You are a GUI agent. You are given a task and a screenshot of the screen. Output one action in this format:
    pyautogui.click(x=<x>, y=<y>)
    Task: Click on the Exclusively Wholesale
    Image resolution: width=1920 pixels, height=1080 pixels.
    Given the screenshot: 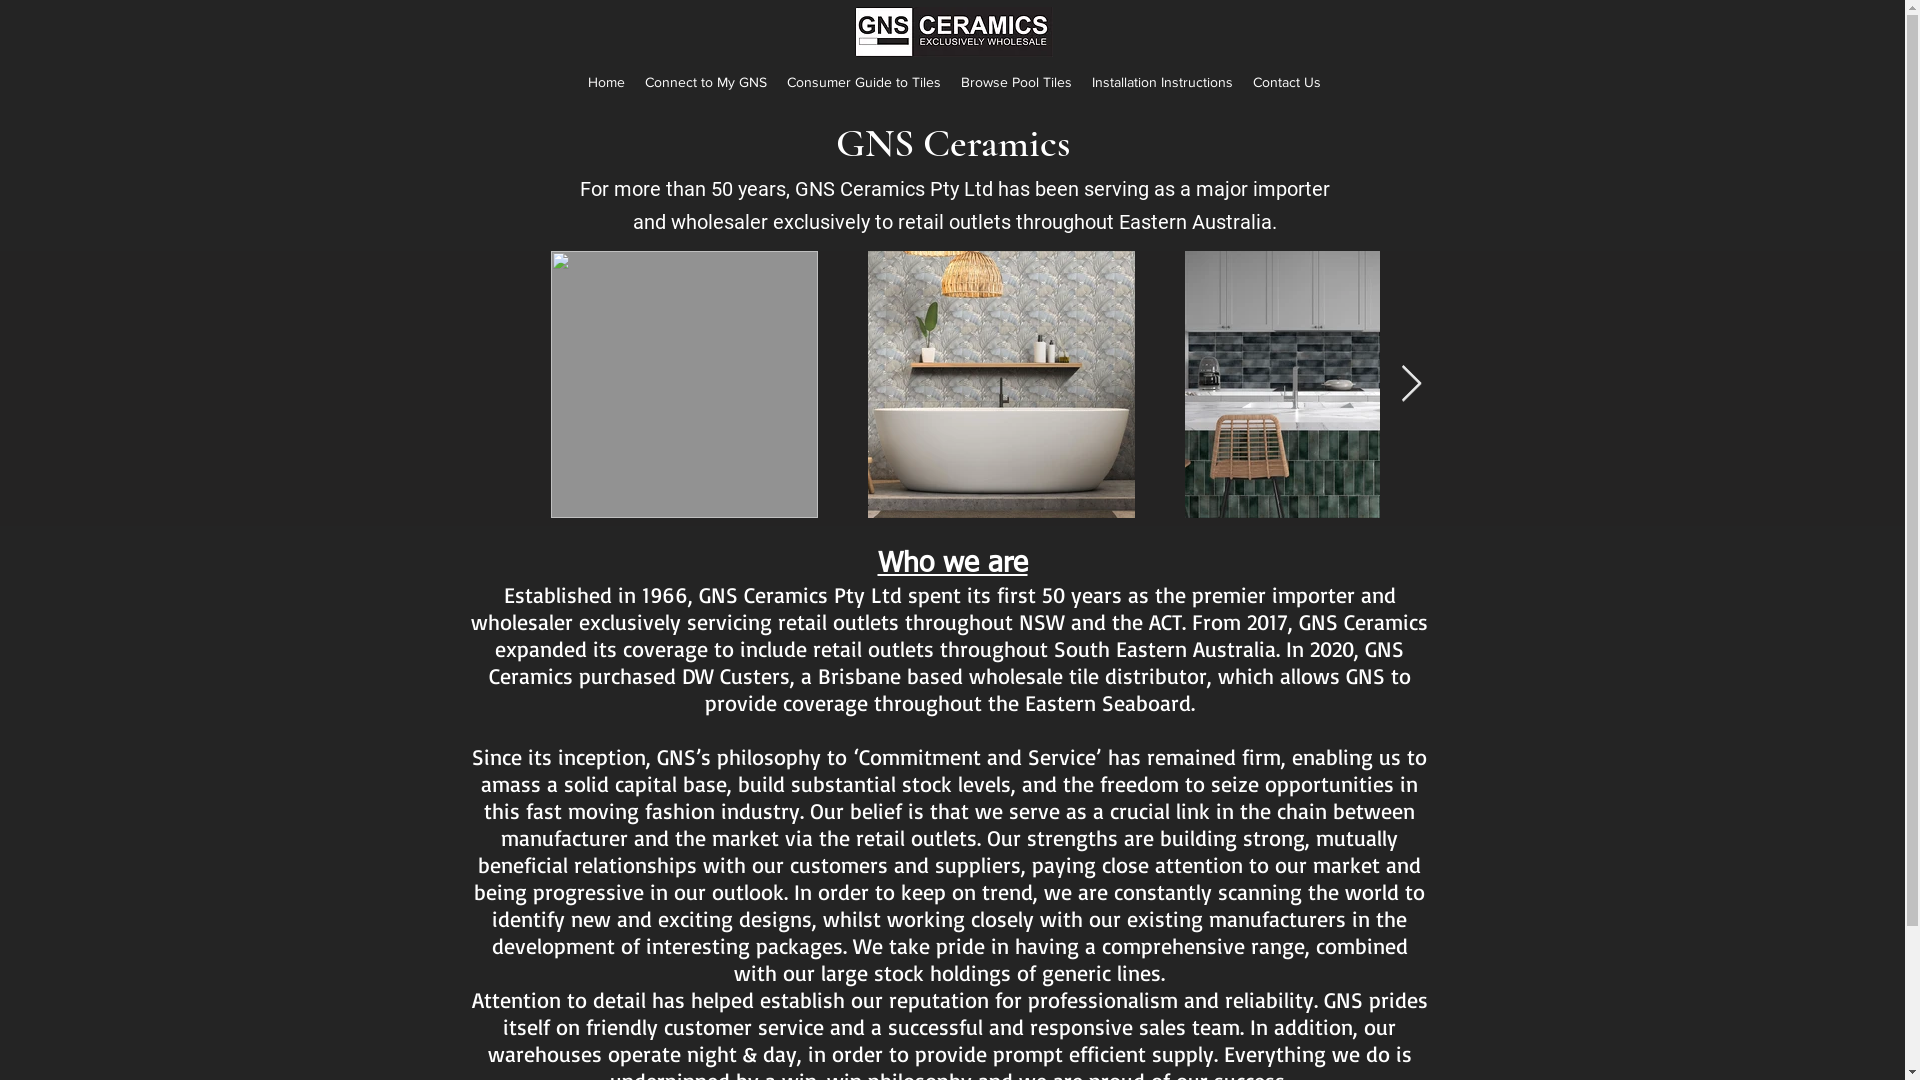 What is the action you would take?
    pyautogui.click(x=954, y=32)
    